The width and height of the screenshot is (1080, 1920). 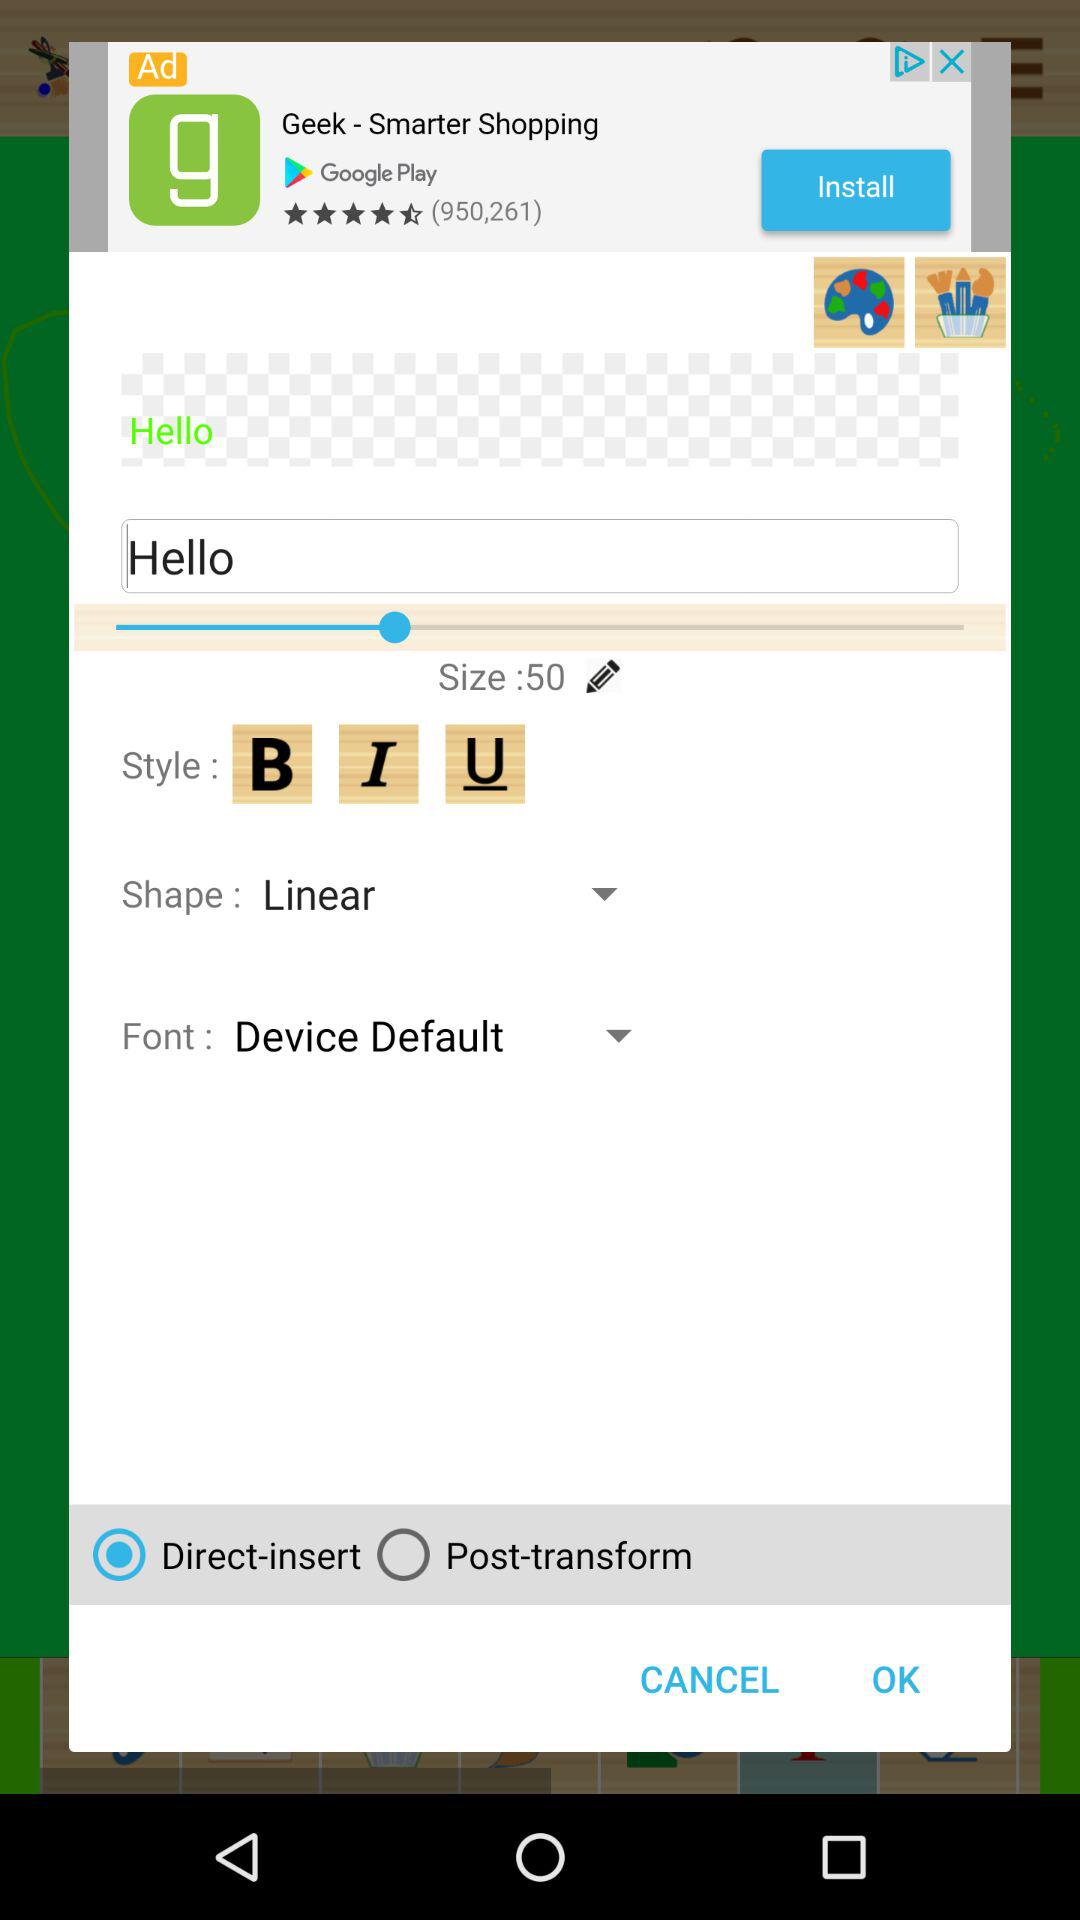 What do you see at coordinates (540, 147) in the screenshot?
I see `paintastic draw color paint` at bounding box center [540, 147].